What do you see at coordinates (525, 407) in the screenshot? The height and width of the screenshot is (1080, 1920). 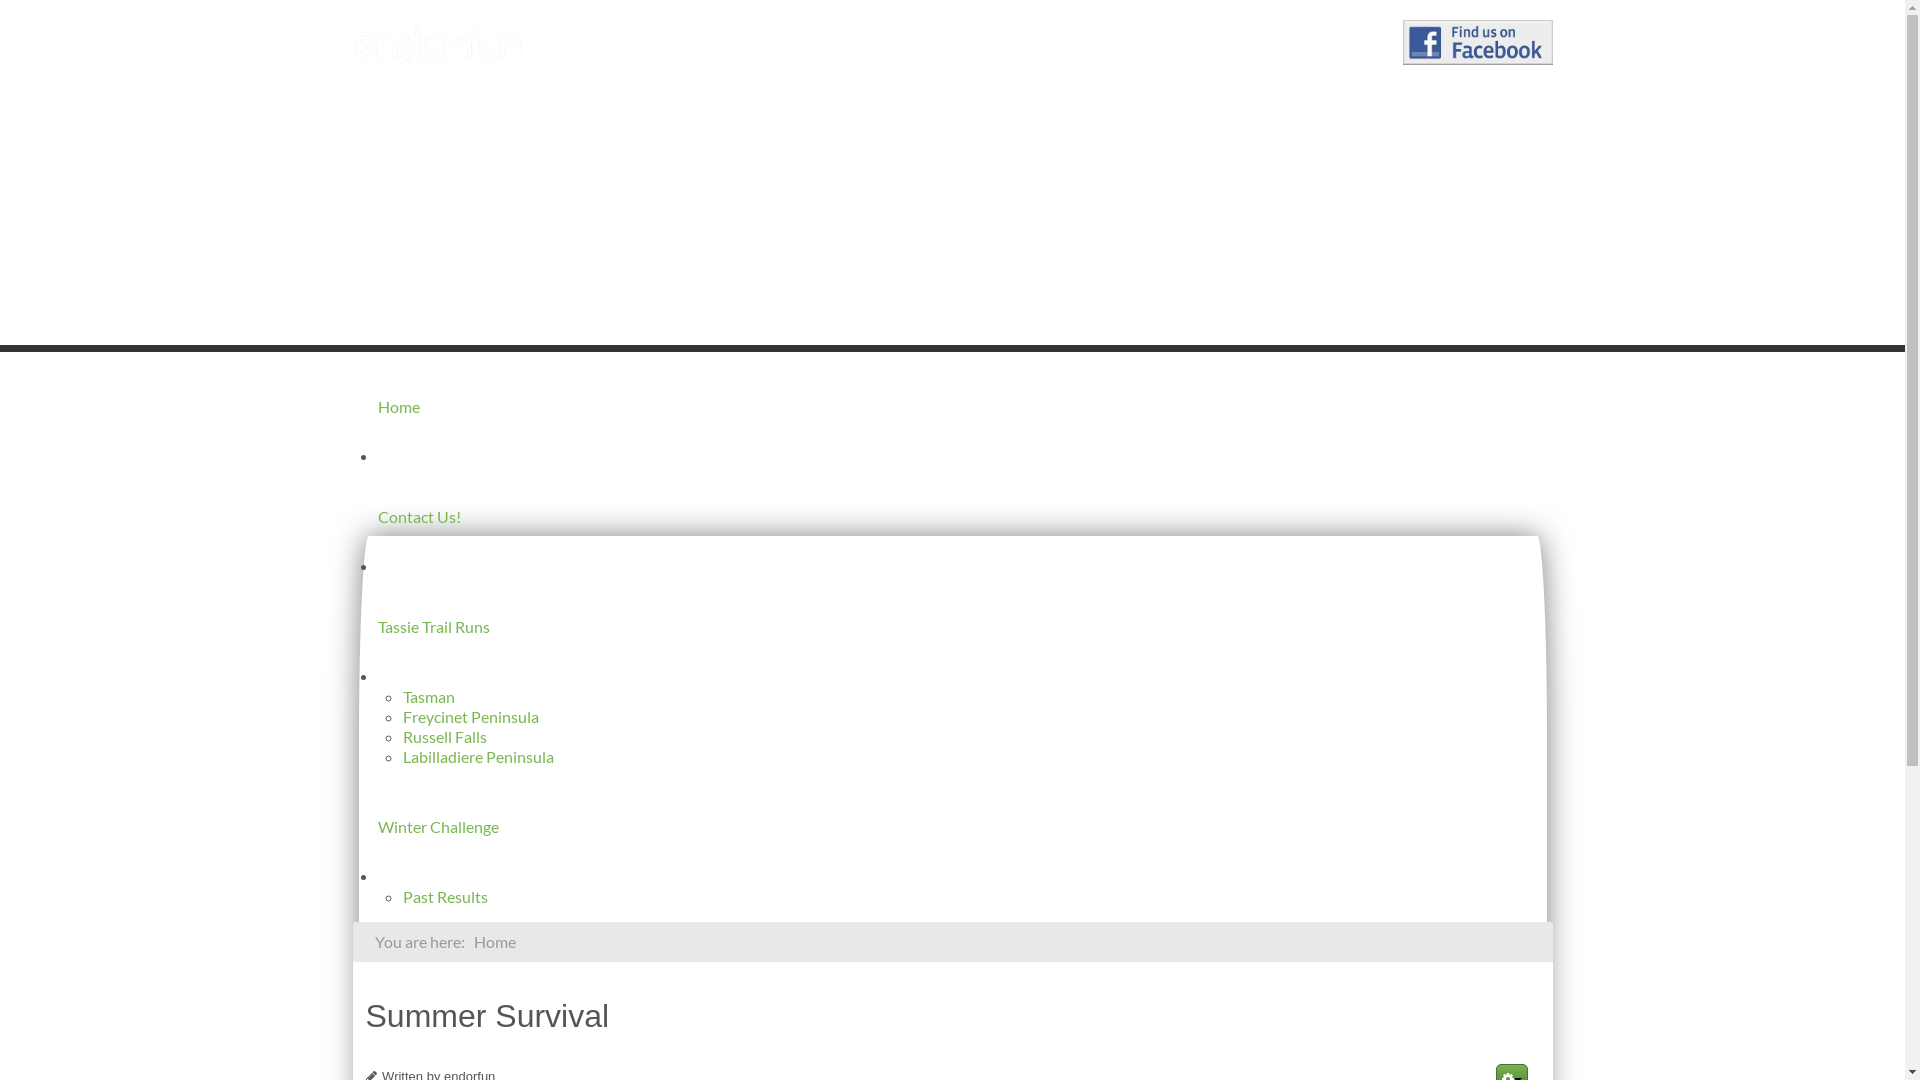 I see `Home` at bounding box center [525, 407].